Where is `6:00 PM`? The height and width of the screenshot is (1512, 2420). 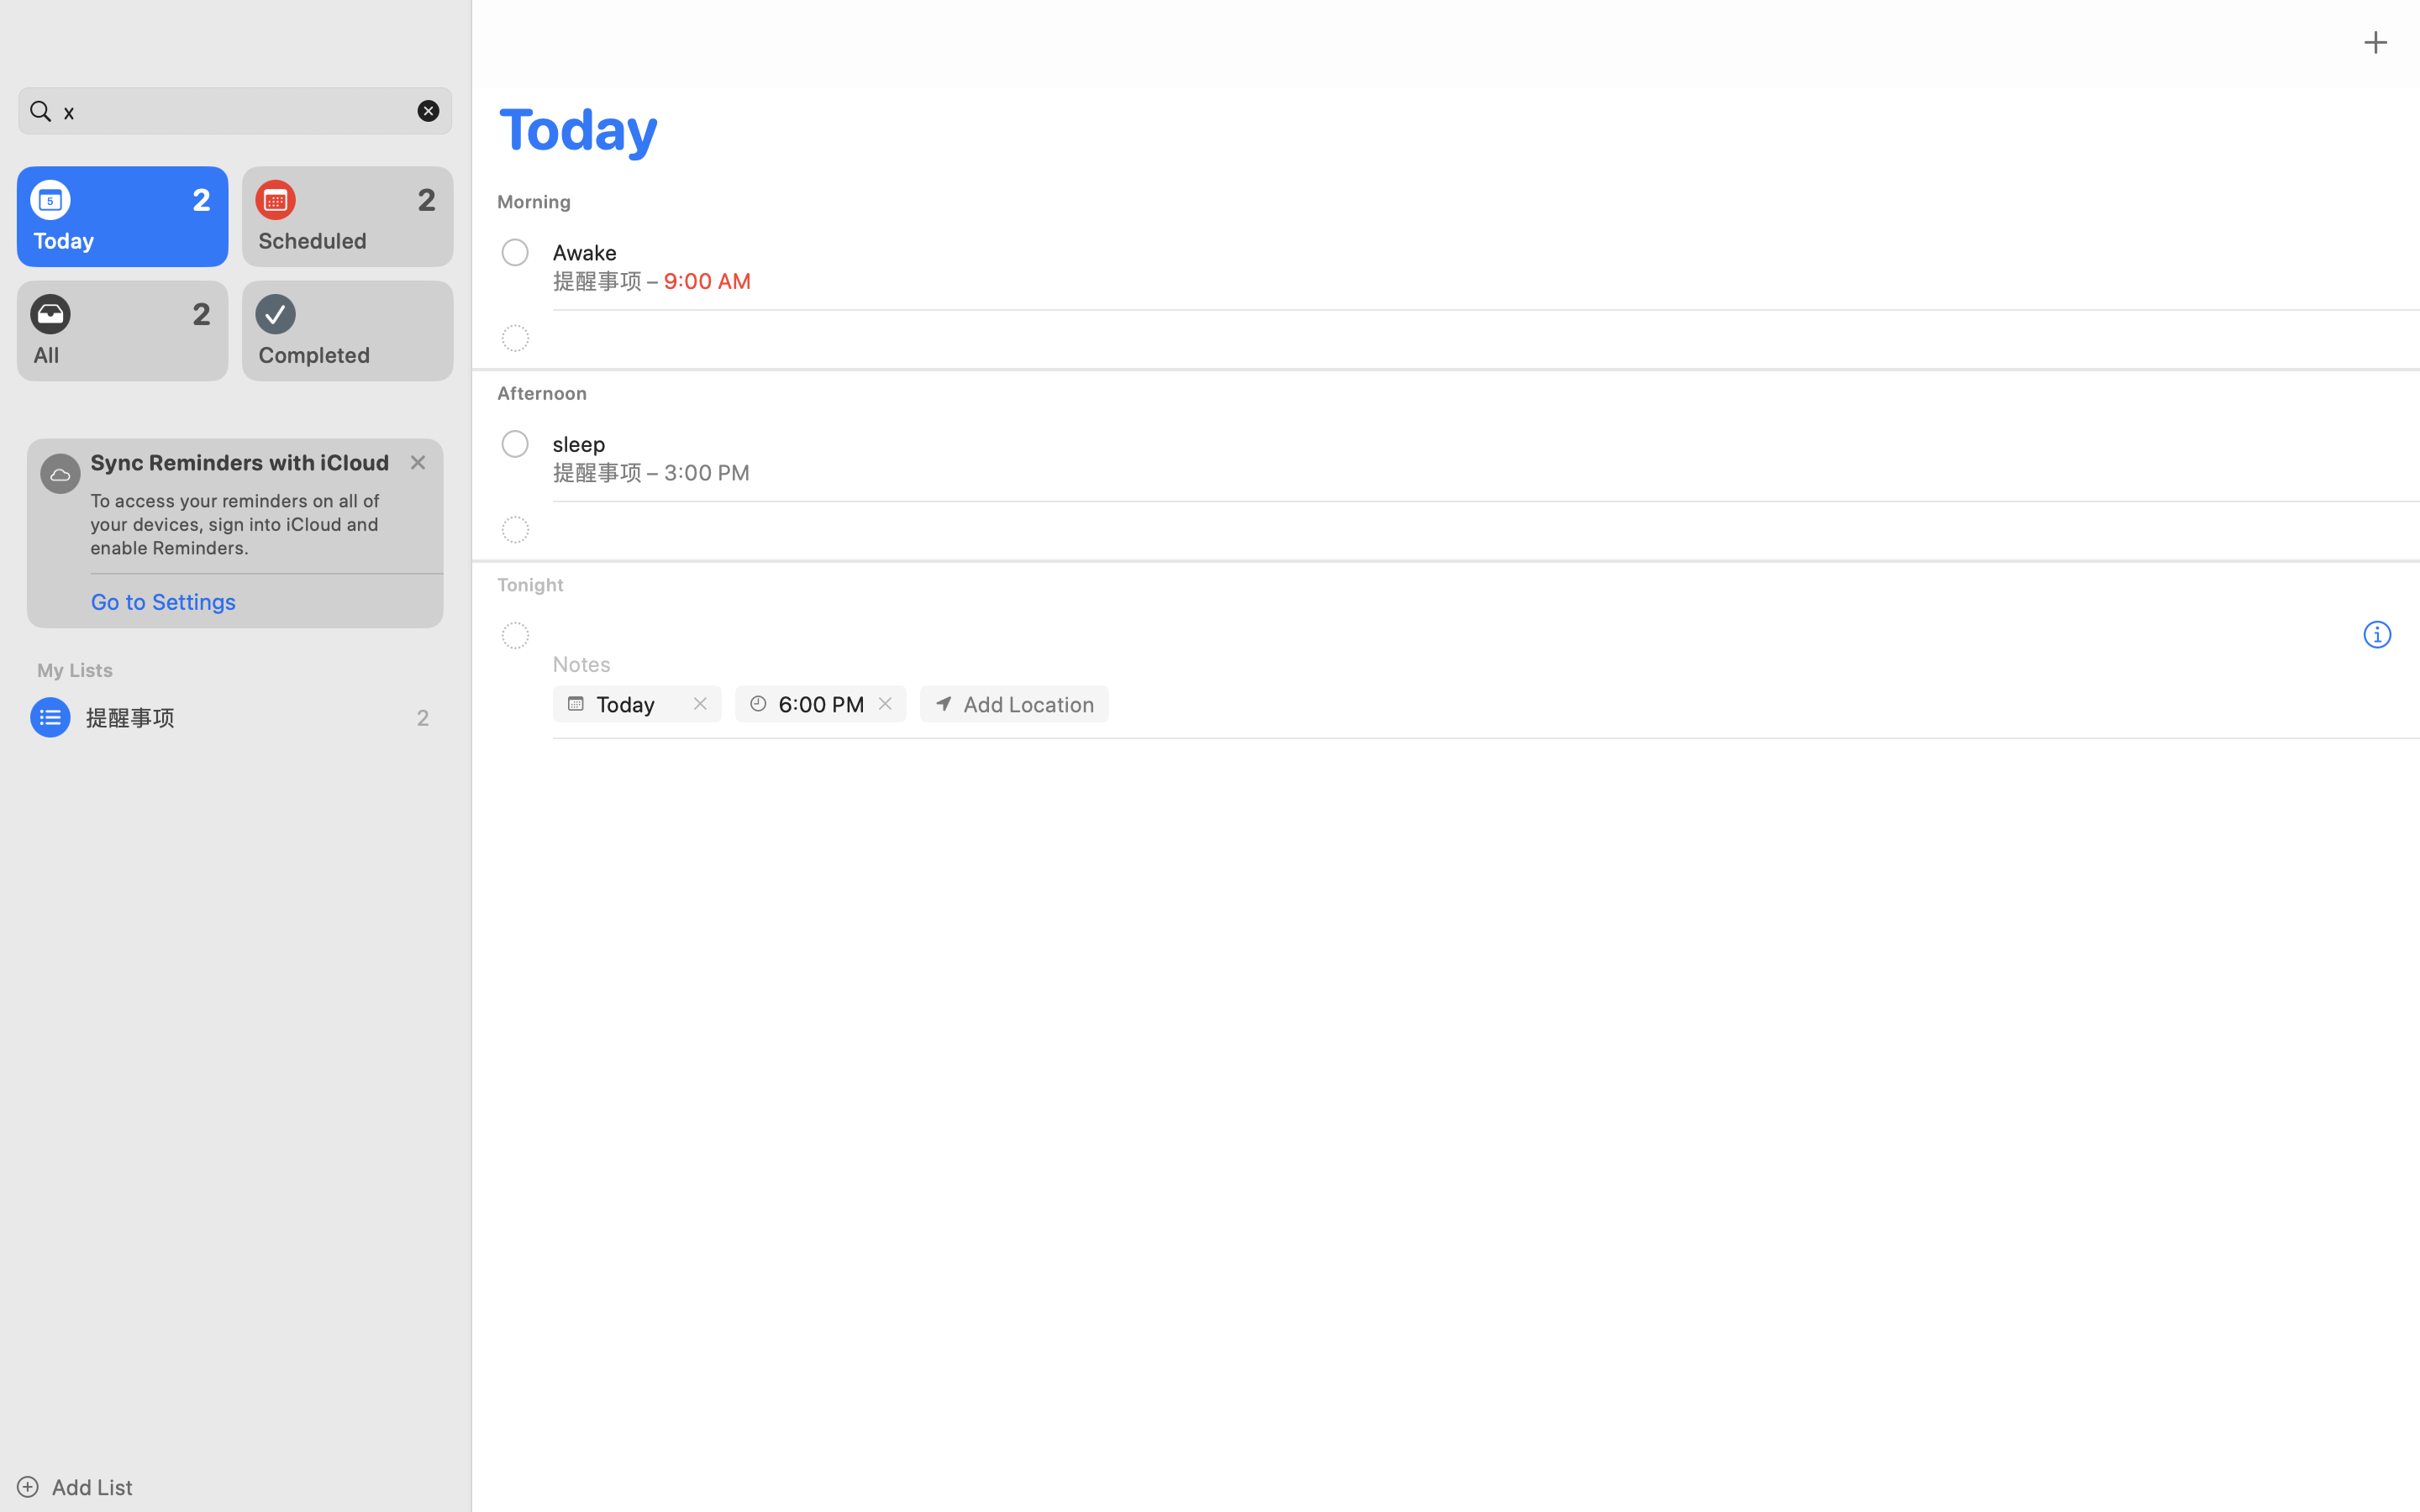
6:00 PM is located at coordinates (822, 704).